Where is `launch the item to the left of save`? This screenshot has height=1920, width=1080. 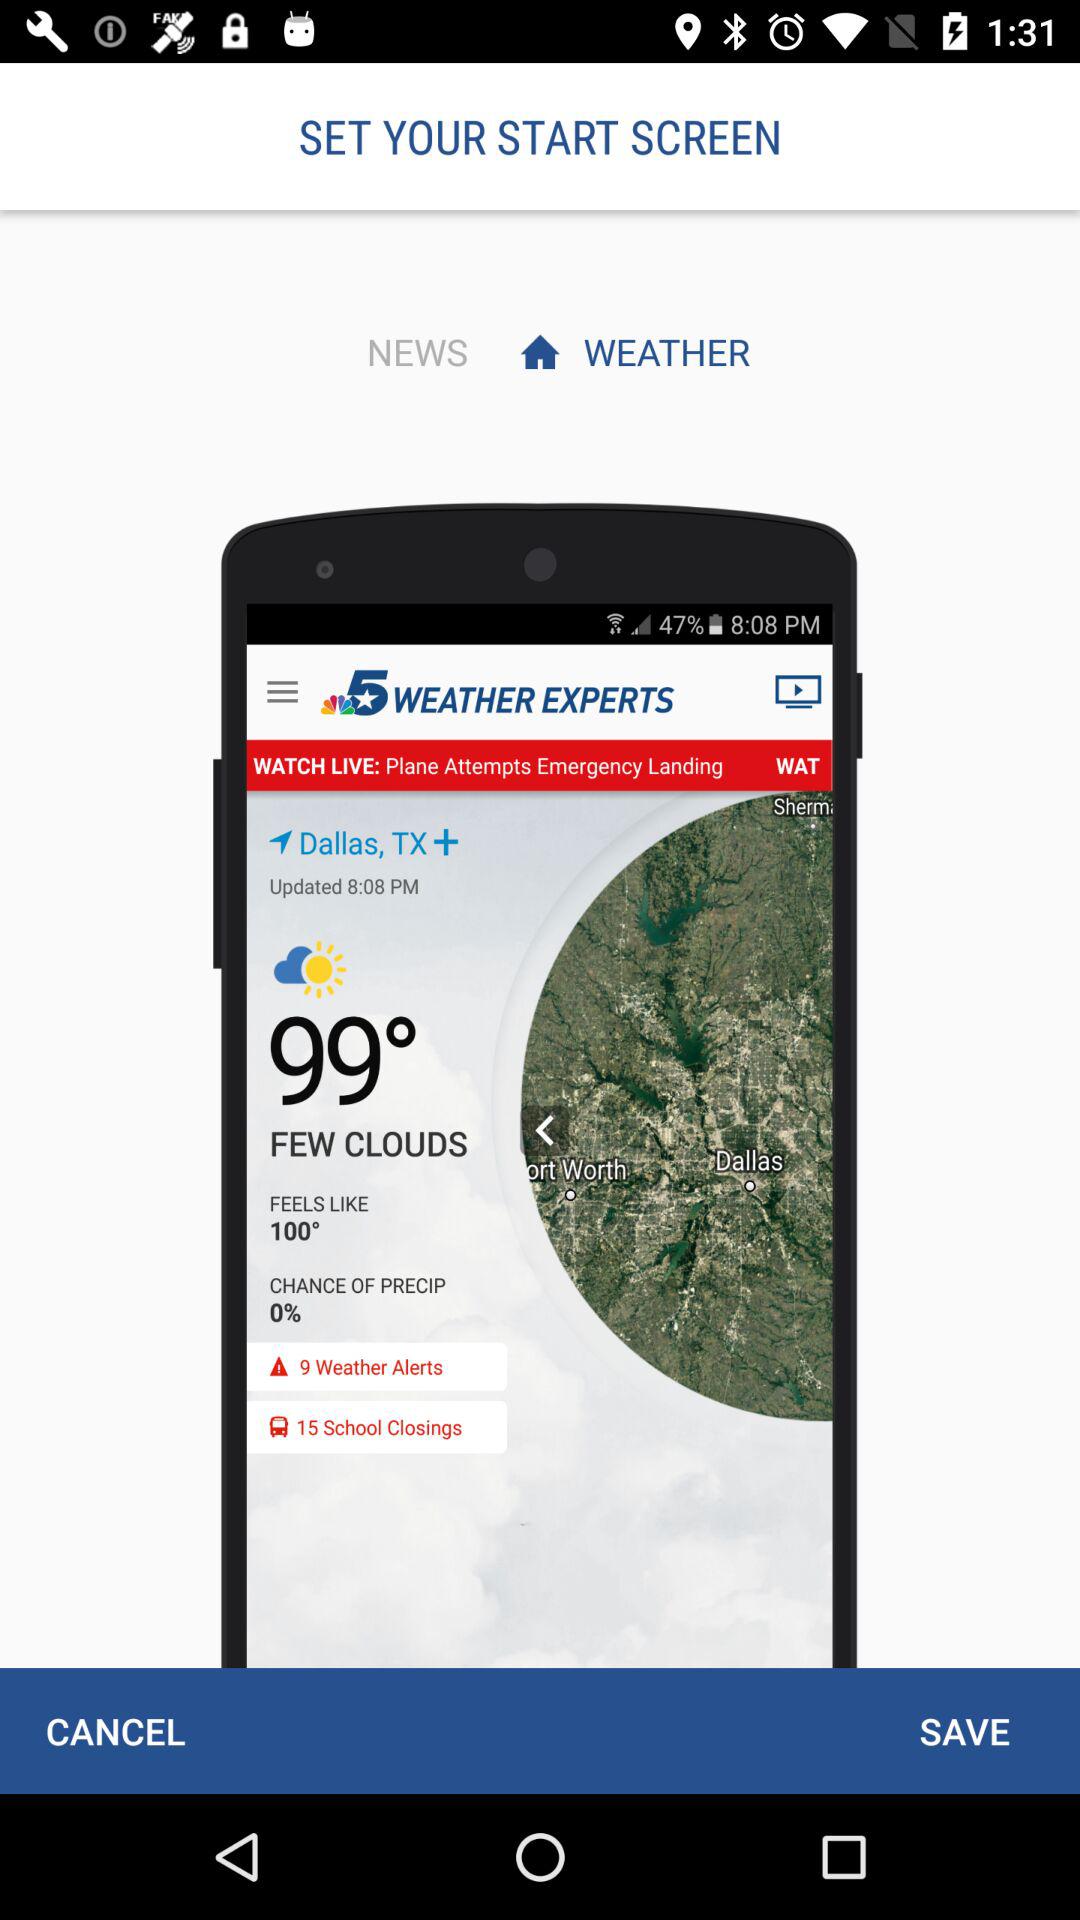 launch the item to the left of save is located at coordinates (115, 1730).